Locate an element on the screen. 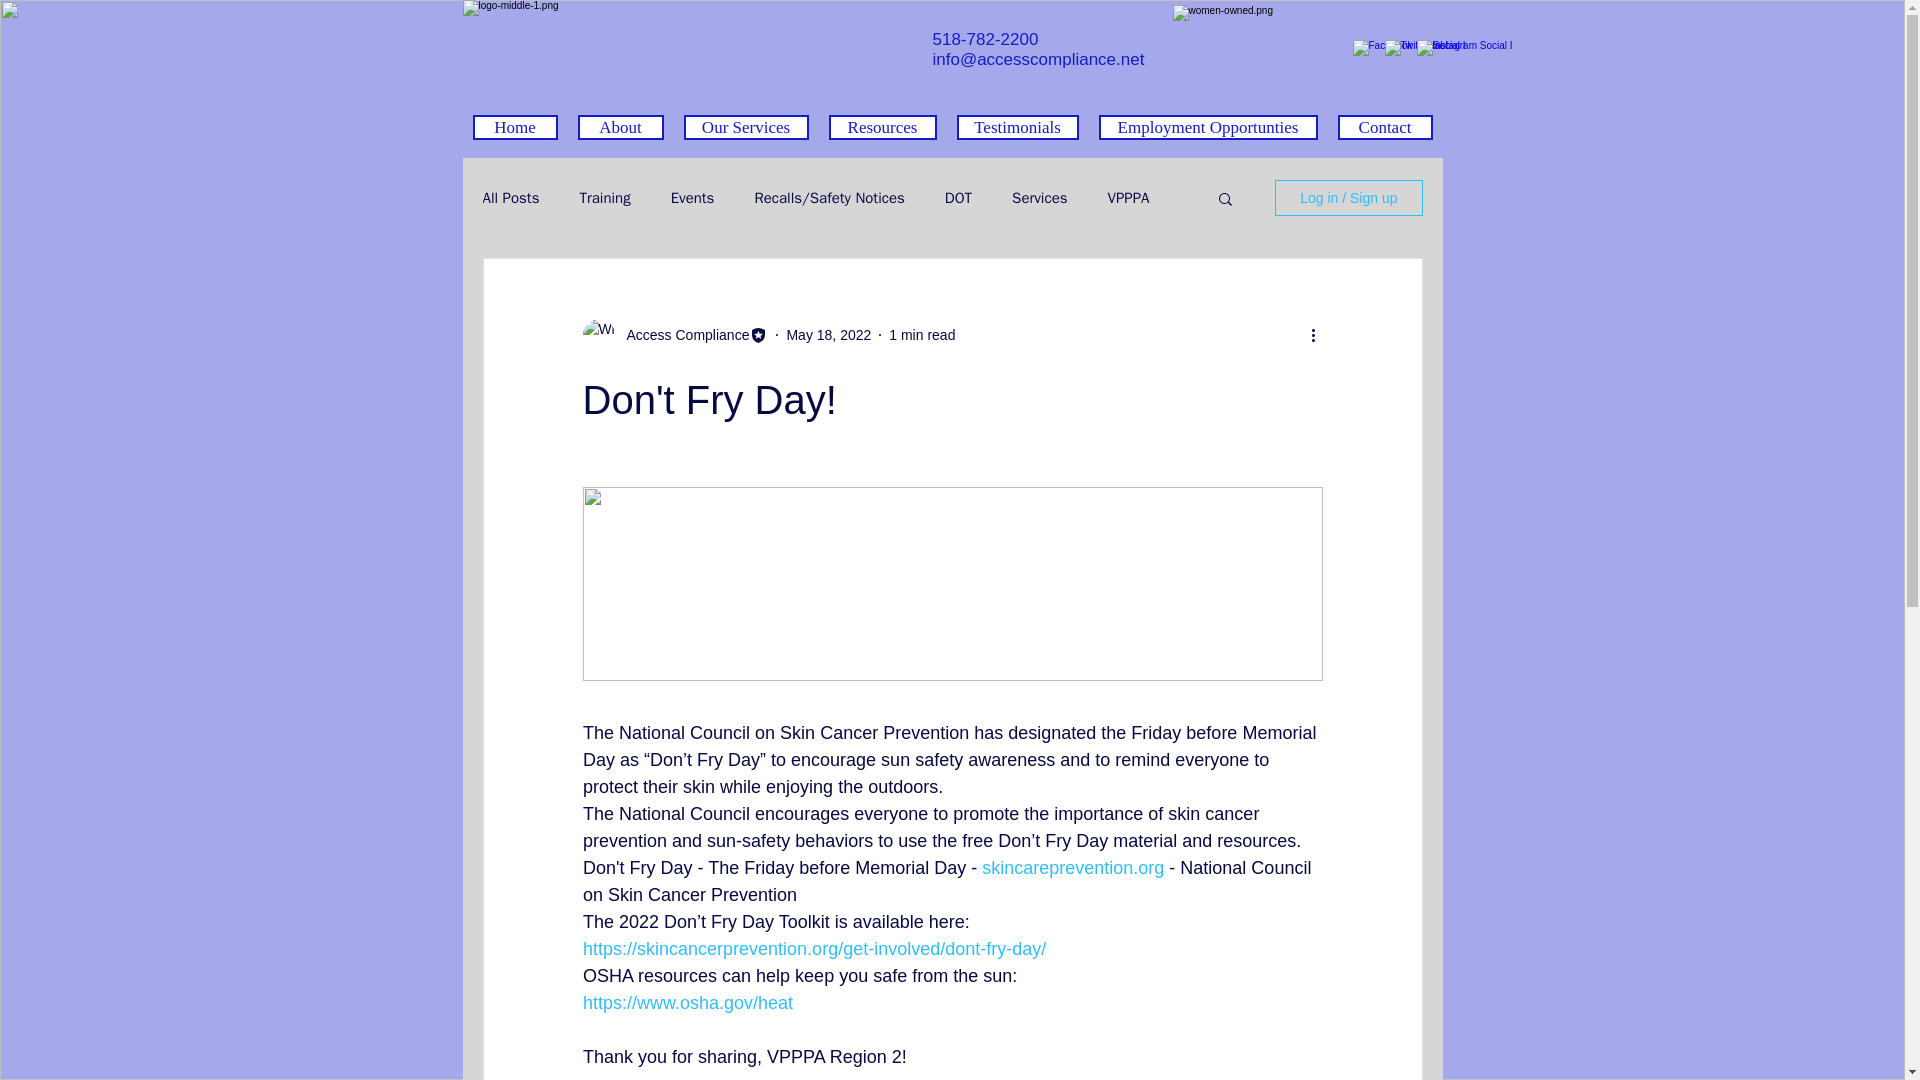  Home is located at coordinates (514, 127).